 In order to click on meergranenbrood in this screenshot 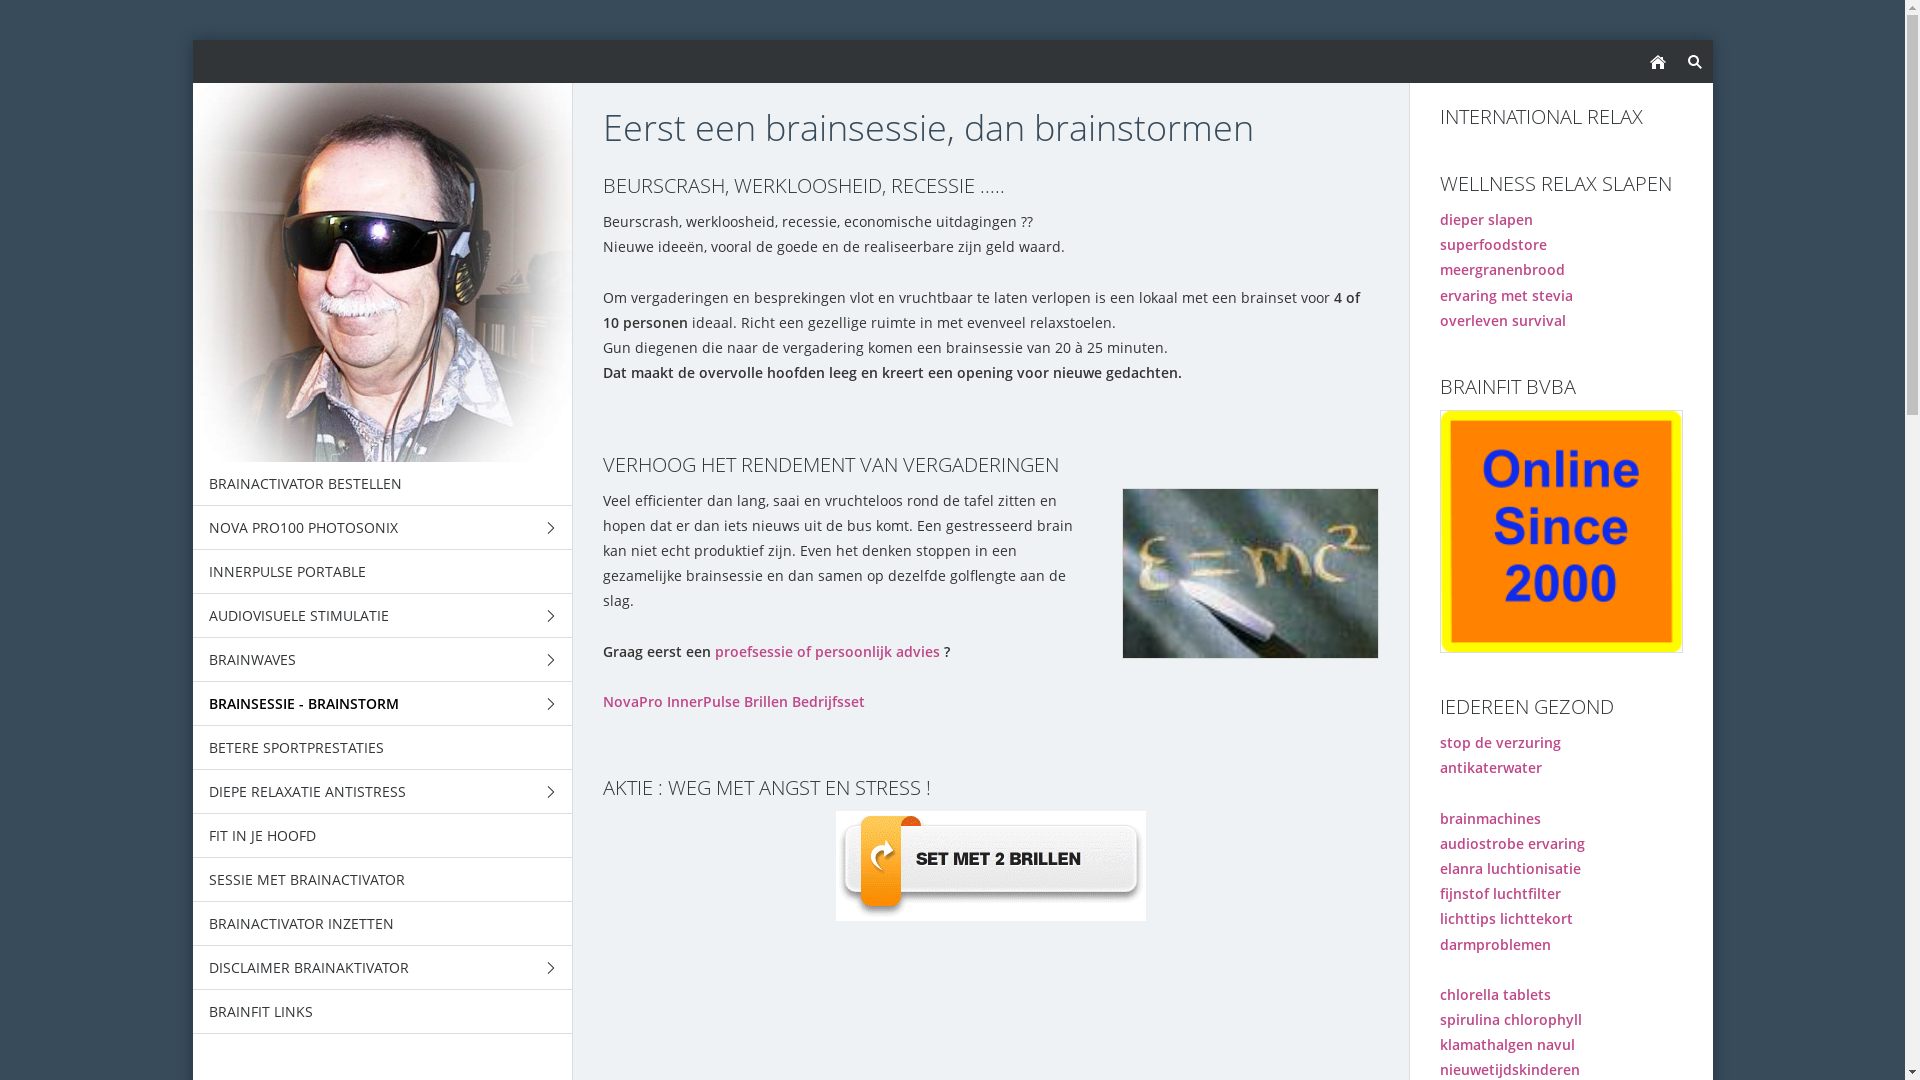, I will do `click(1502, 270)`.